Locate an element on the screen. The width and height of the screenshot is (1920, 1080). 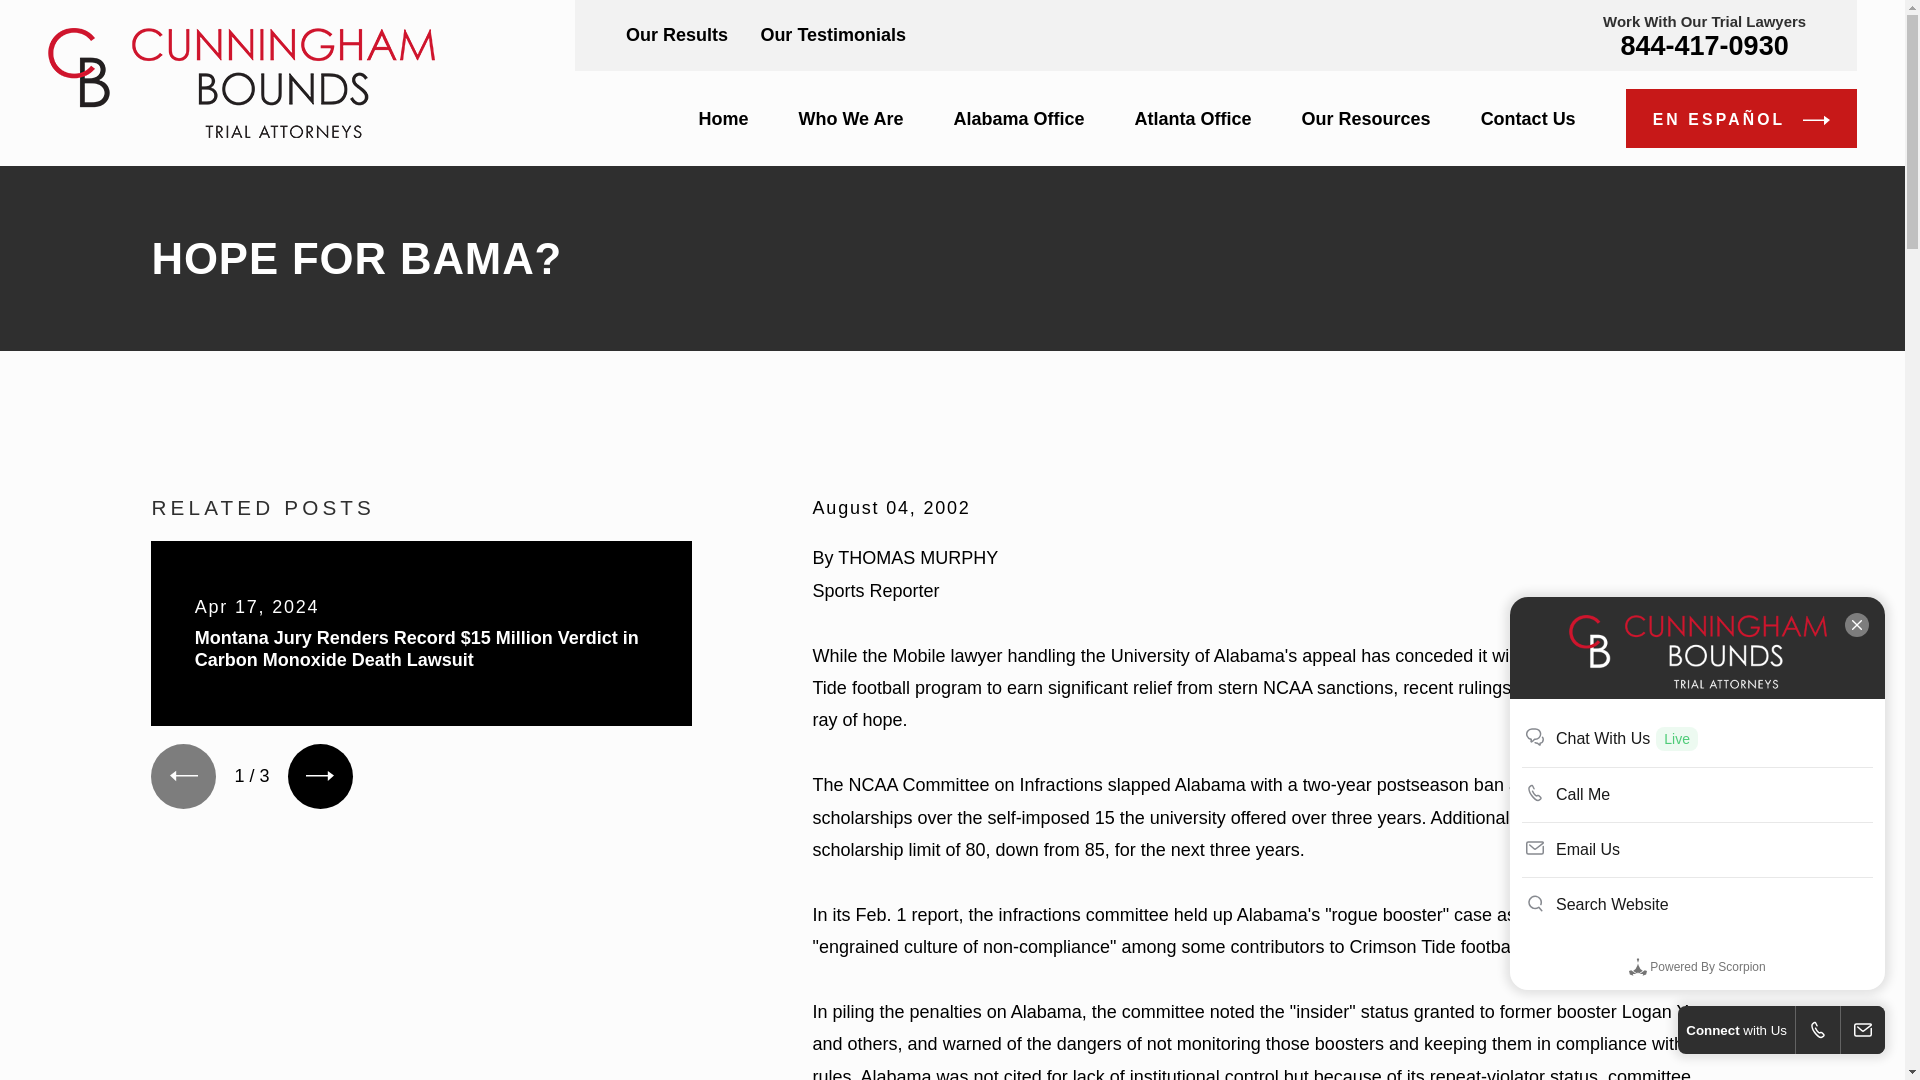
844-417-0930 is located at coordinates (1704, 46).